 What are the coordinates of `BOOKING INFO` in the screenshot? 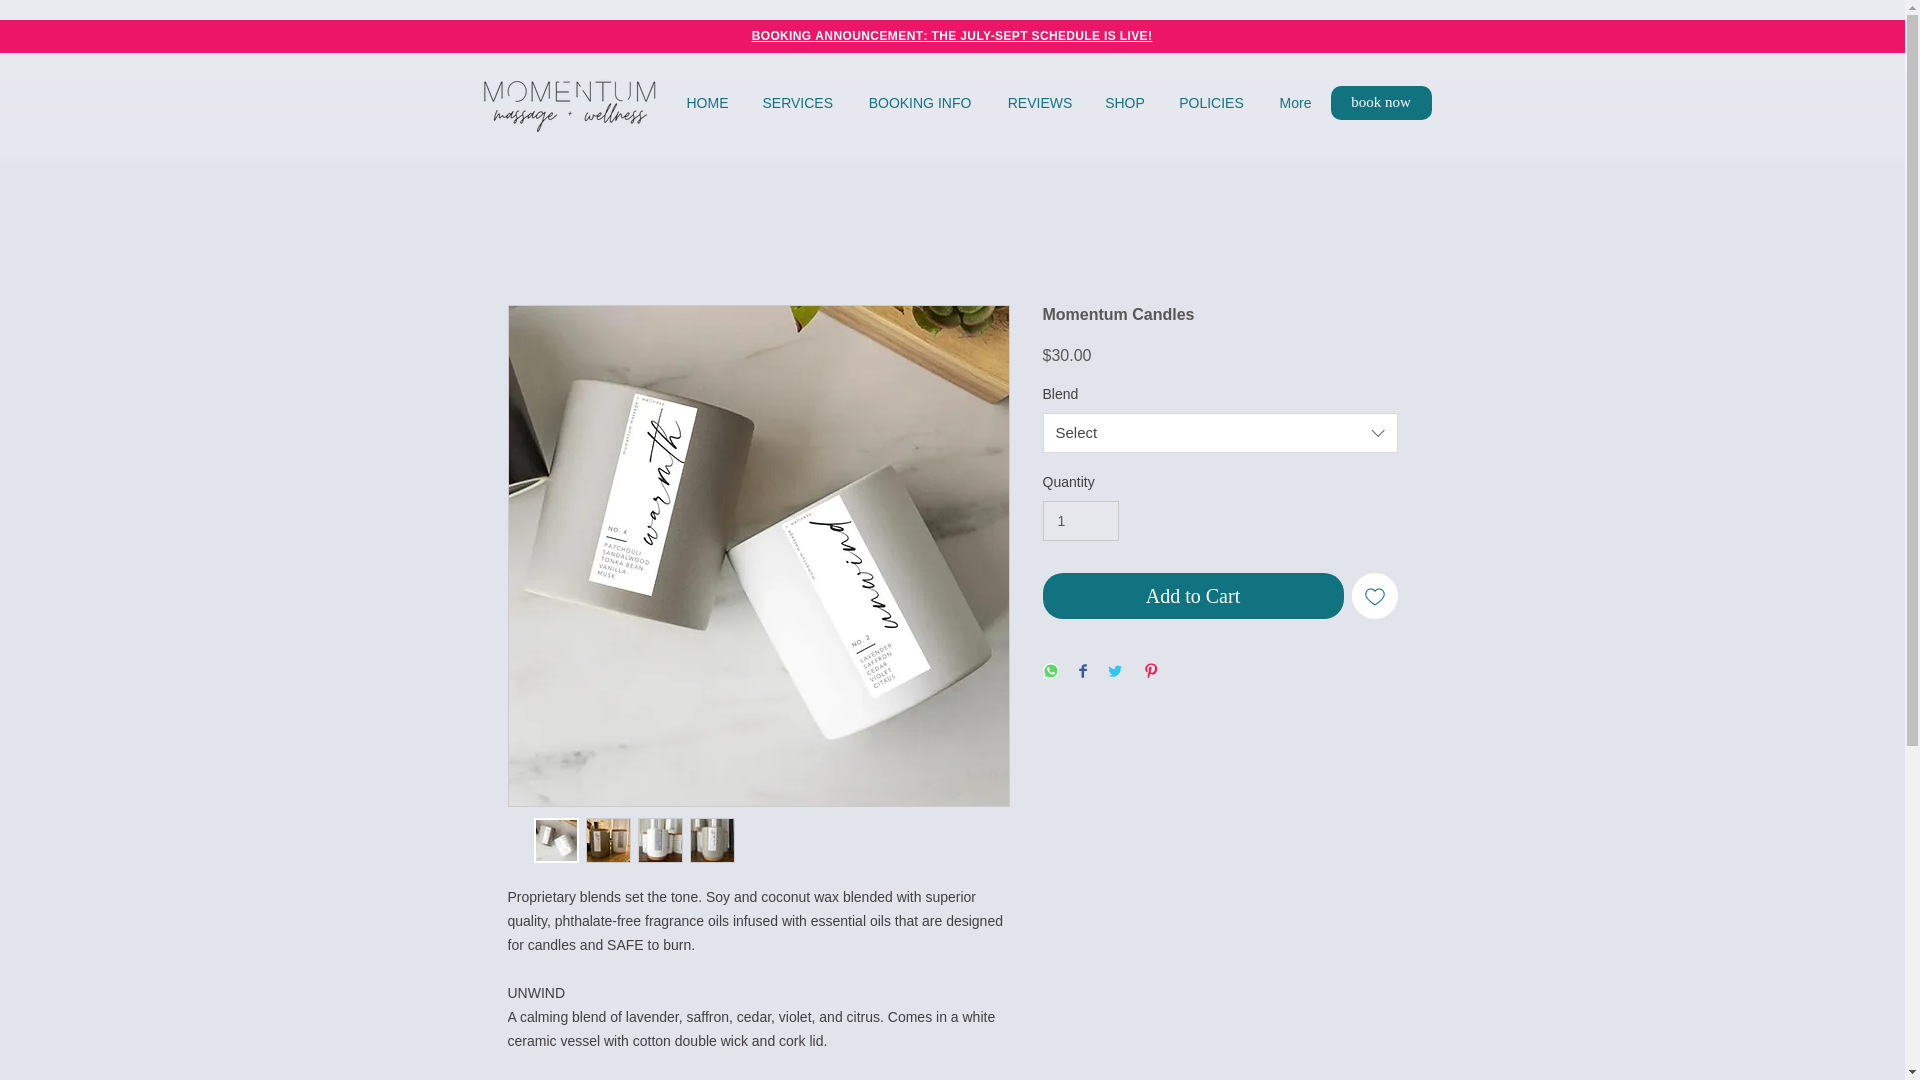 It's located at (920, 102).